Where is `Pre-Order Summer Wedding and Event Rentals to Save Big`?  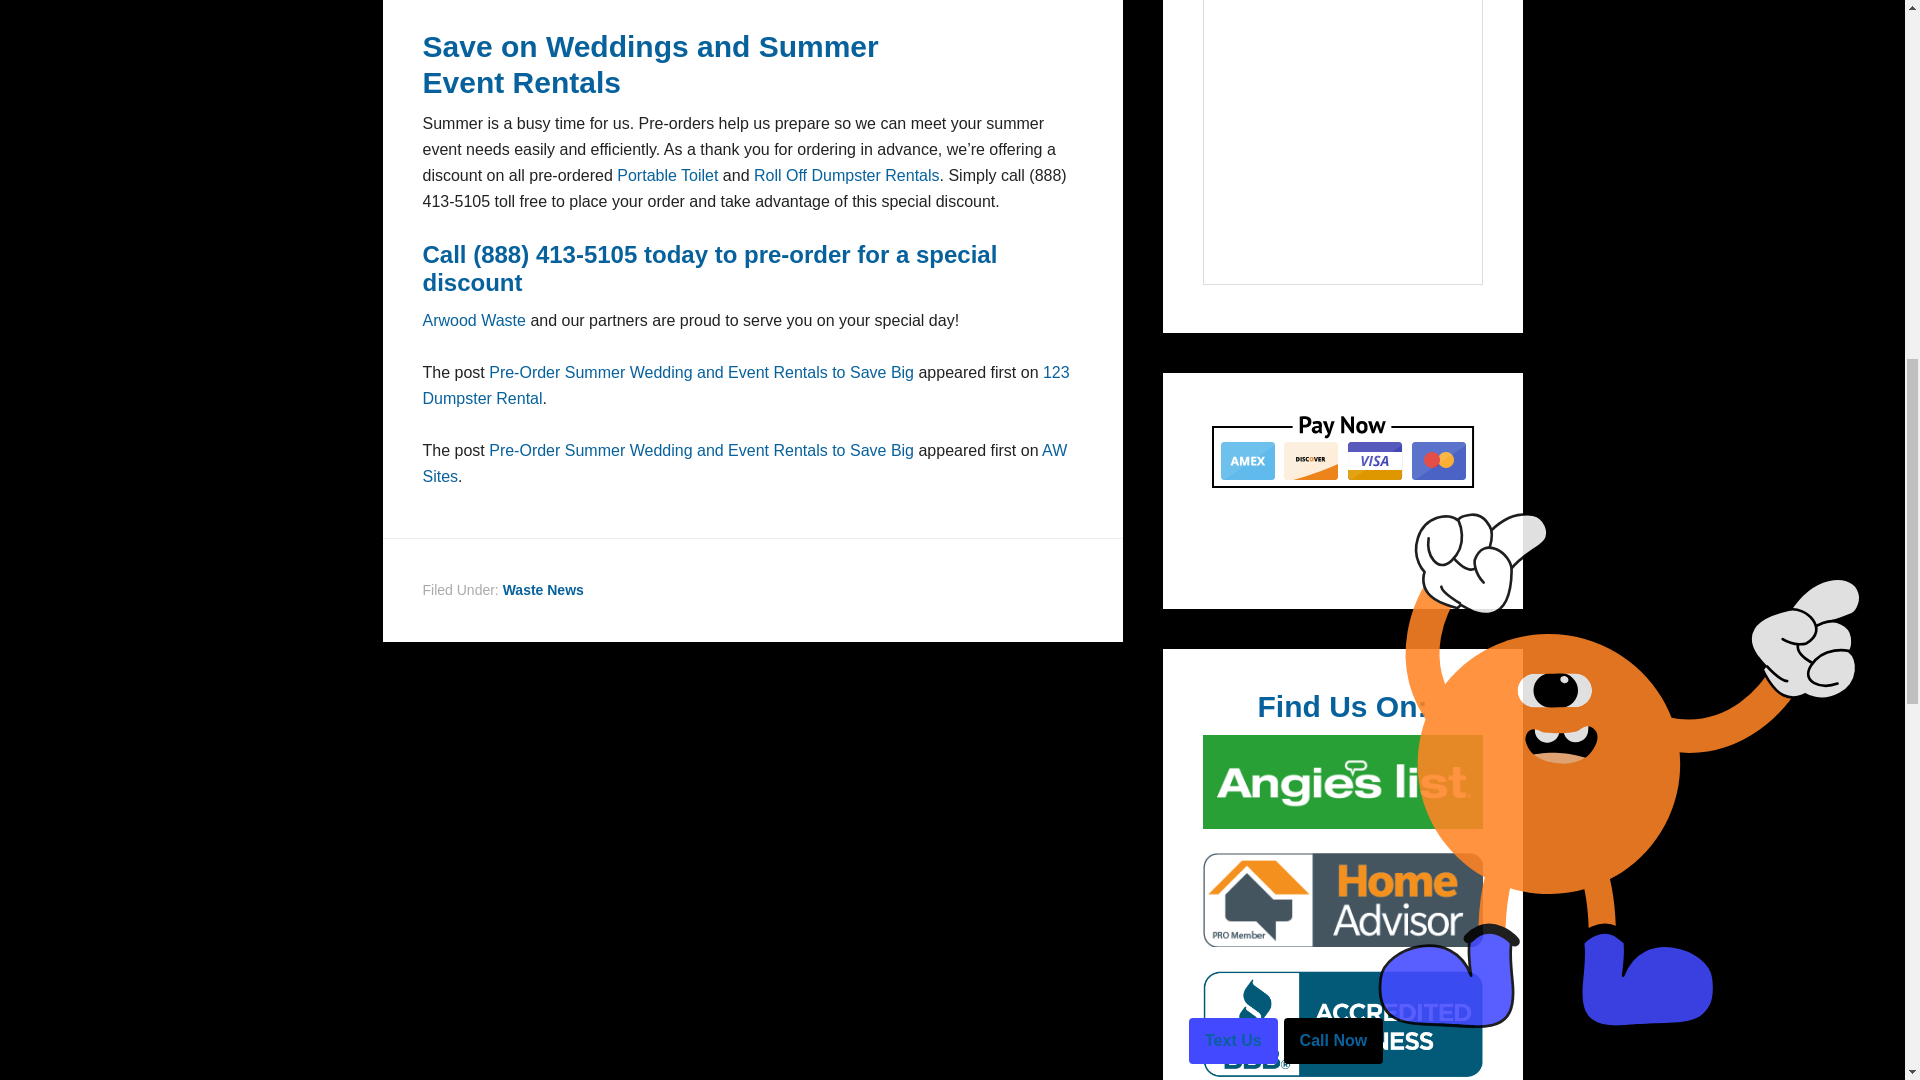 Pre-Order Summer Wedding and Event Rentals to Save Big is located at coordinates (701, 372).